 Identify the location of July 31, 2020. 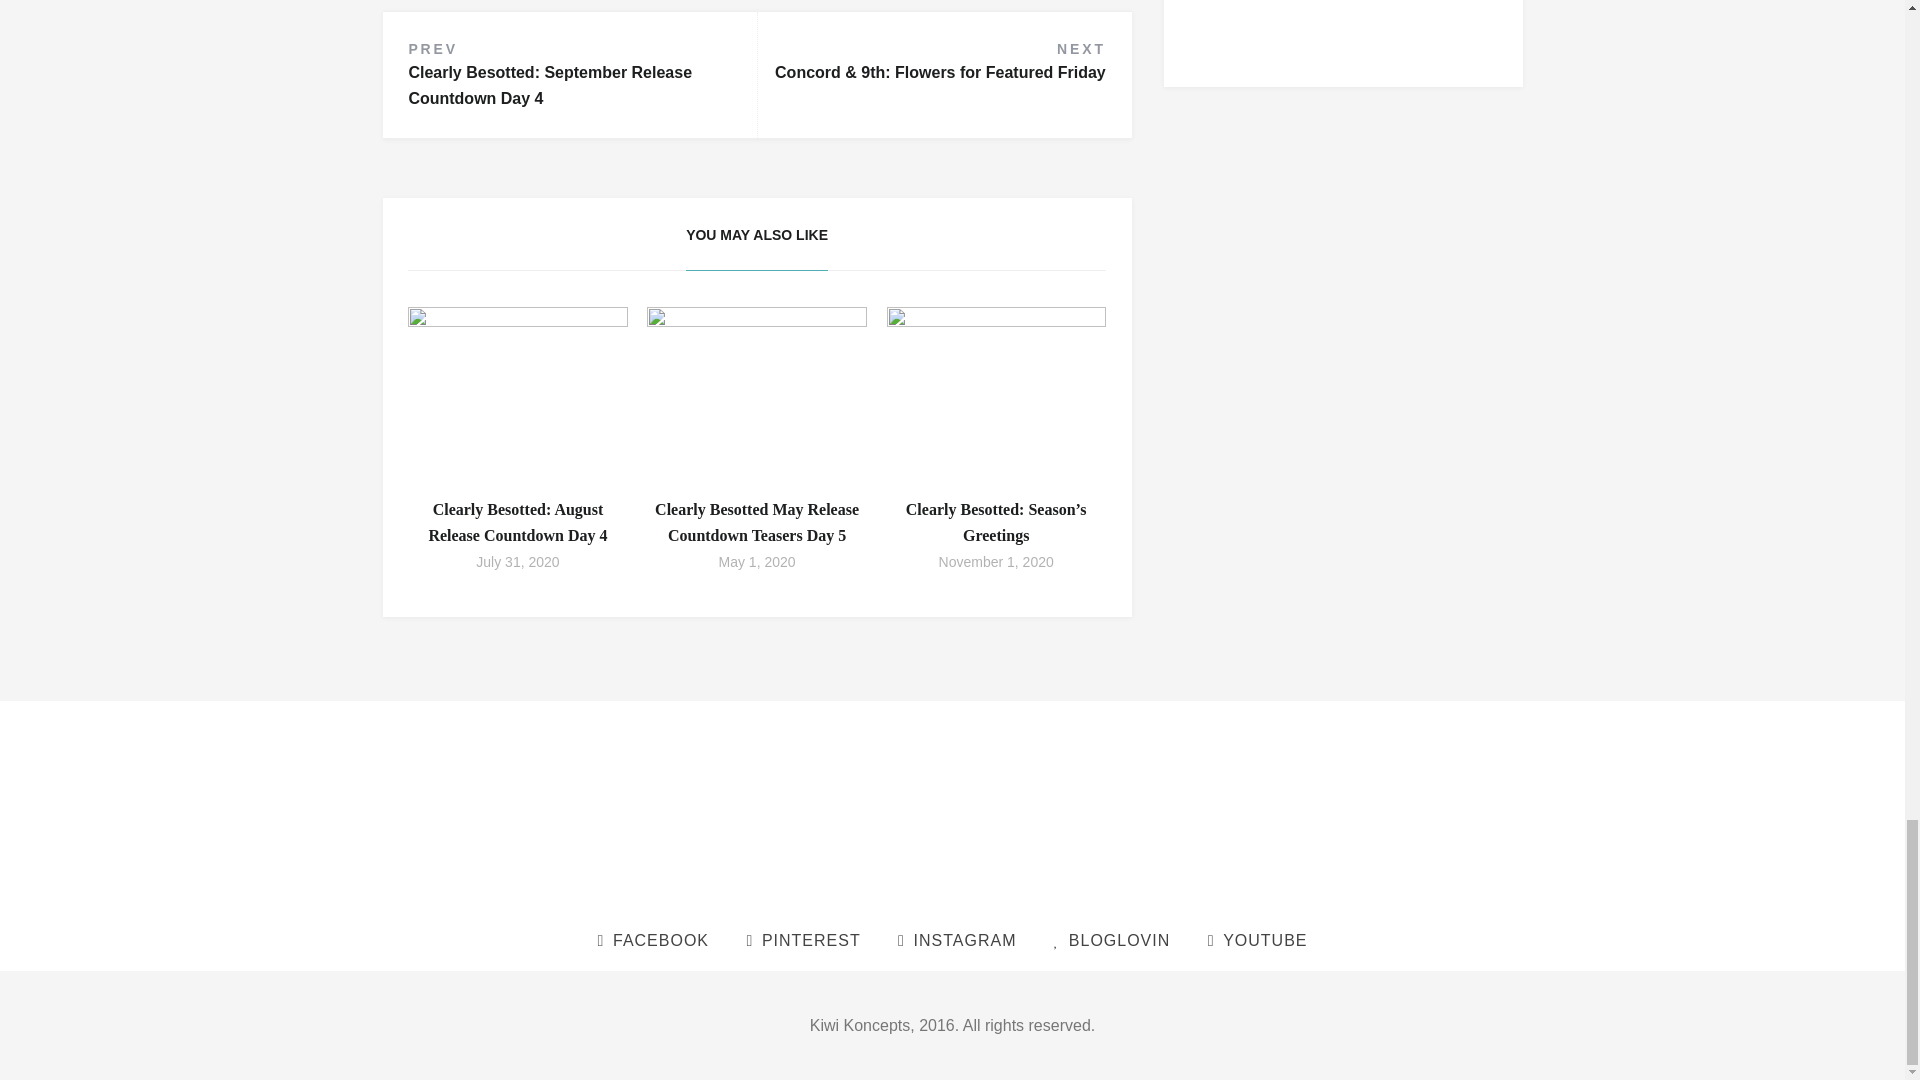
(1344, 30).